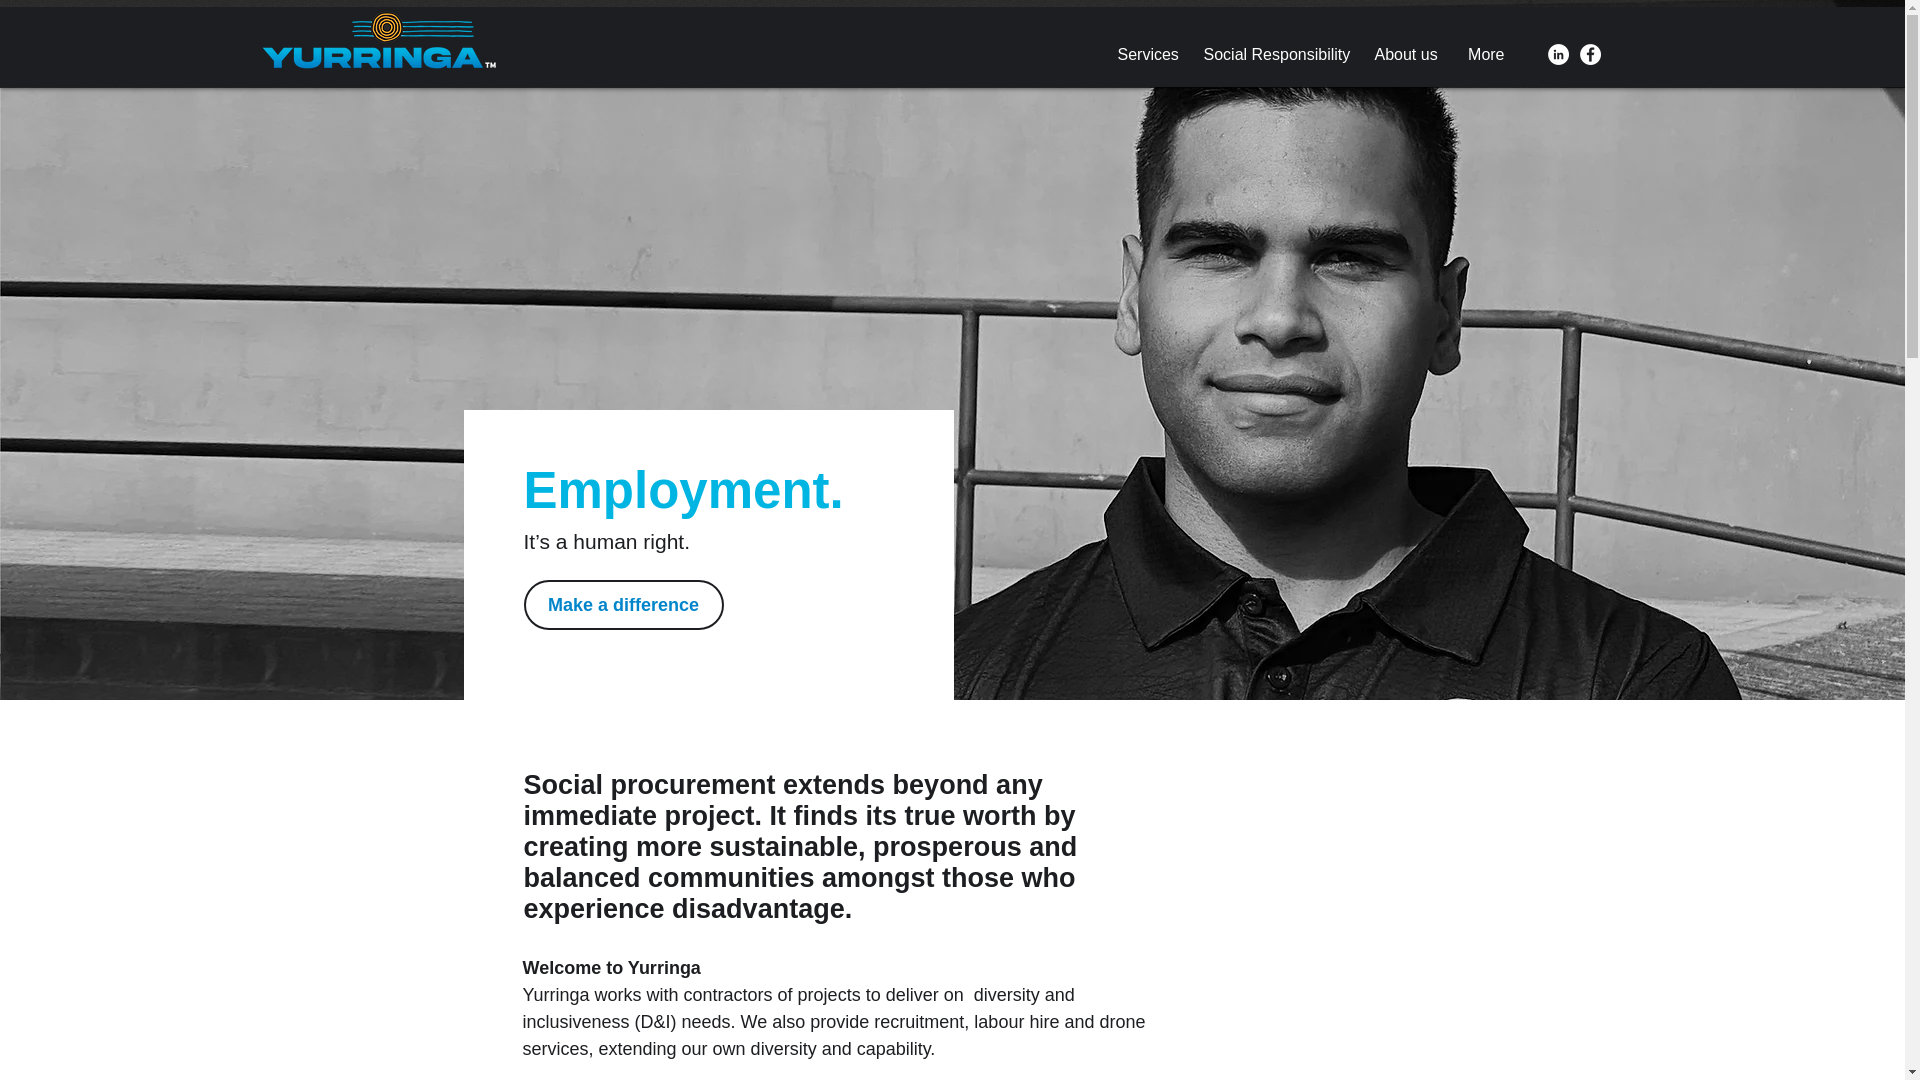 The height and width of the screenshot is (1080, 1920). What do you see at coordinates (1145, 54) in the screenshot?
I see `Services` at bounding box center [1145, 54].